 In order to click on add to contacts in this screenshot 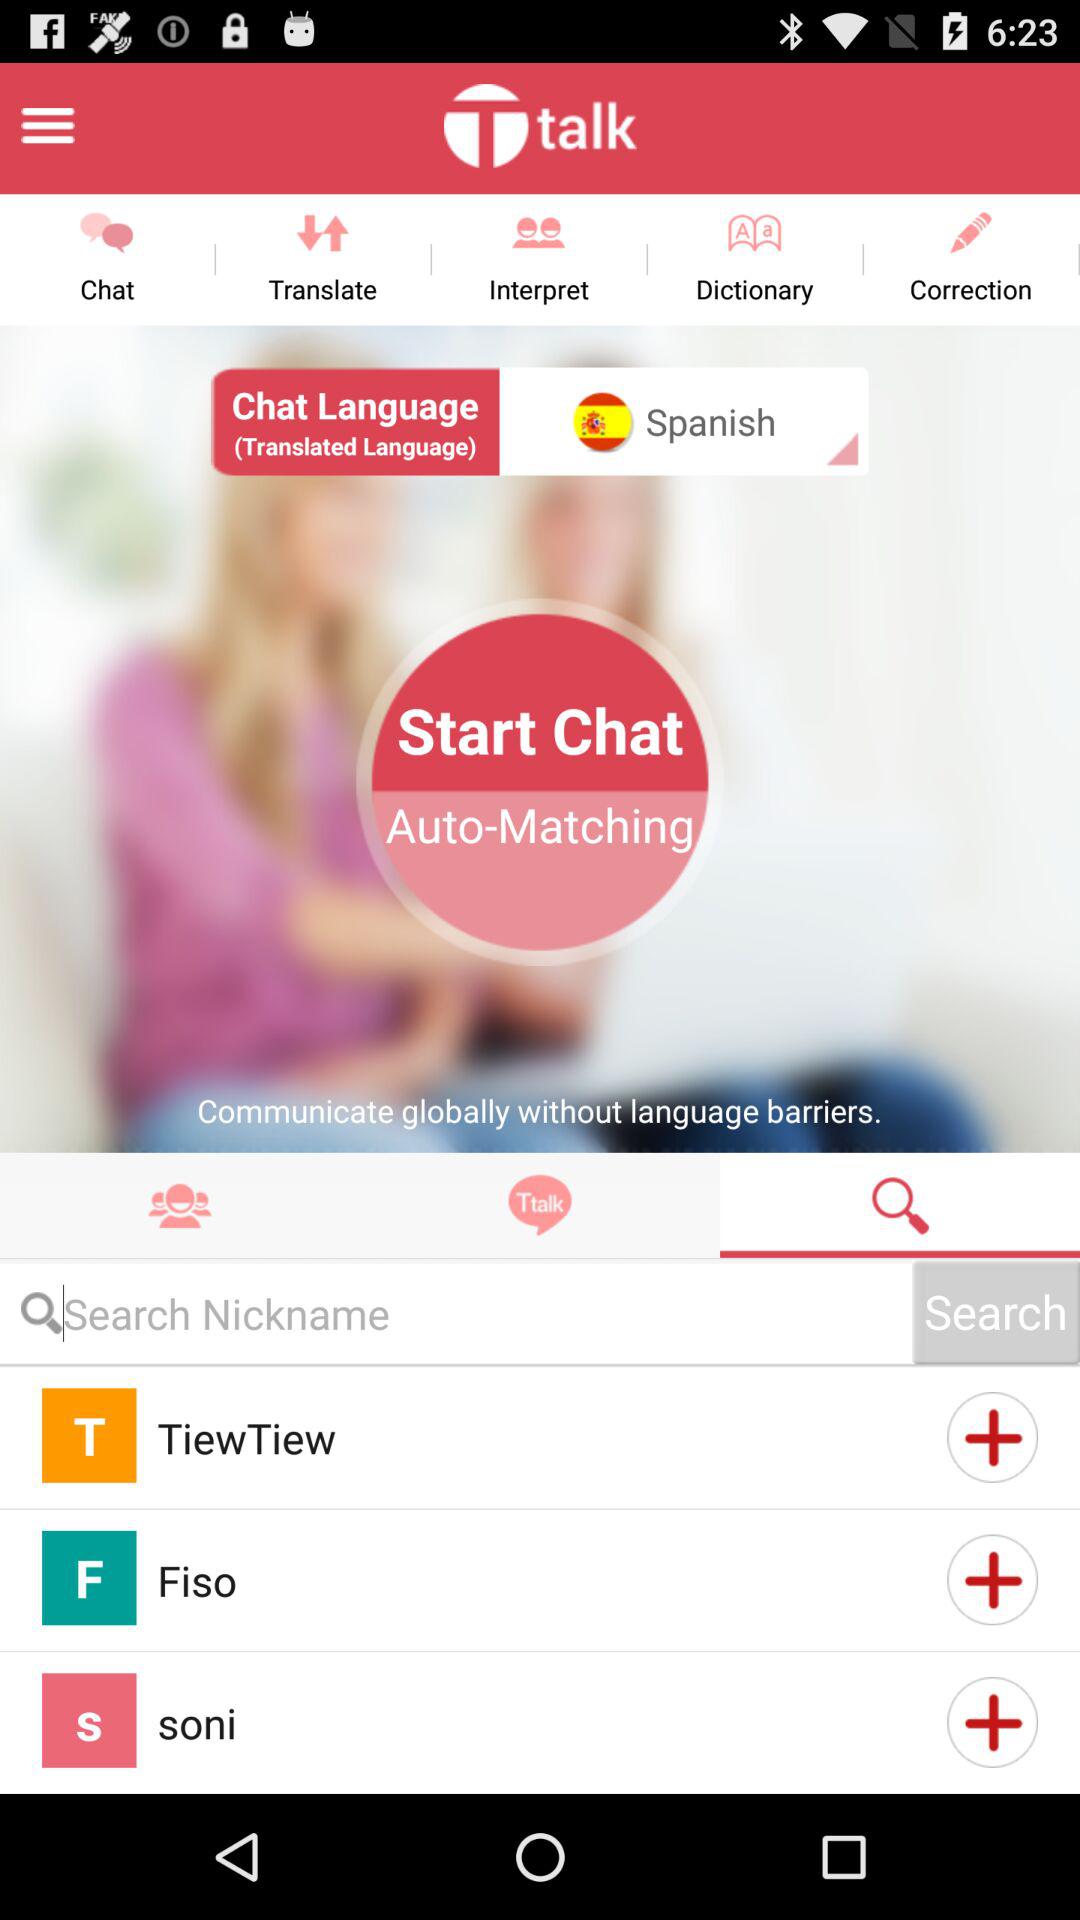, I will do `click(992, 1437)`.